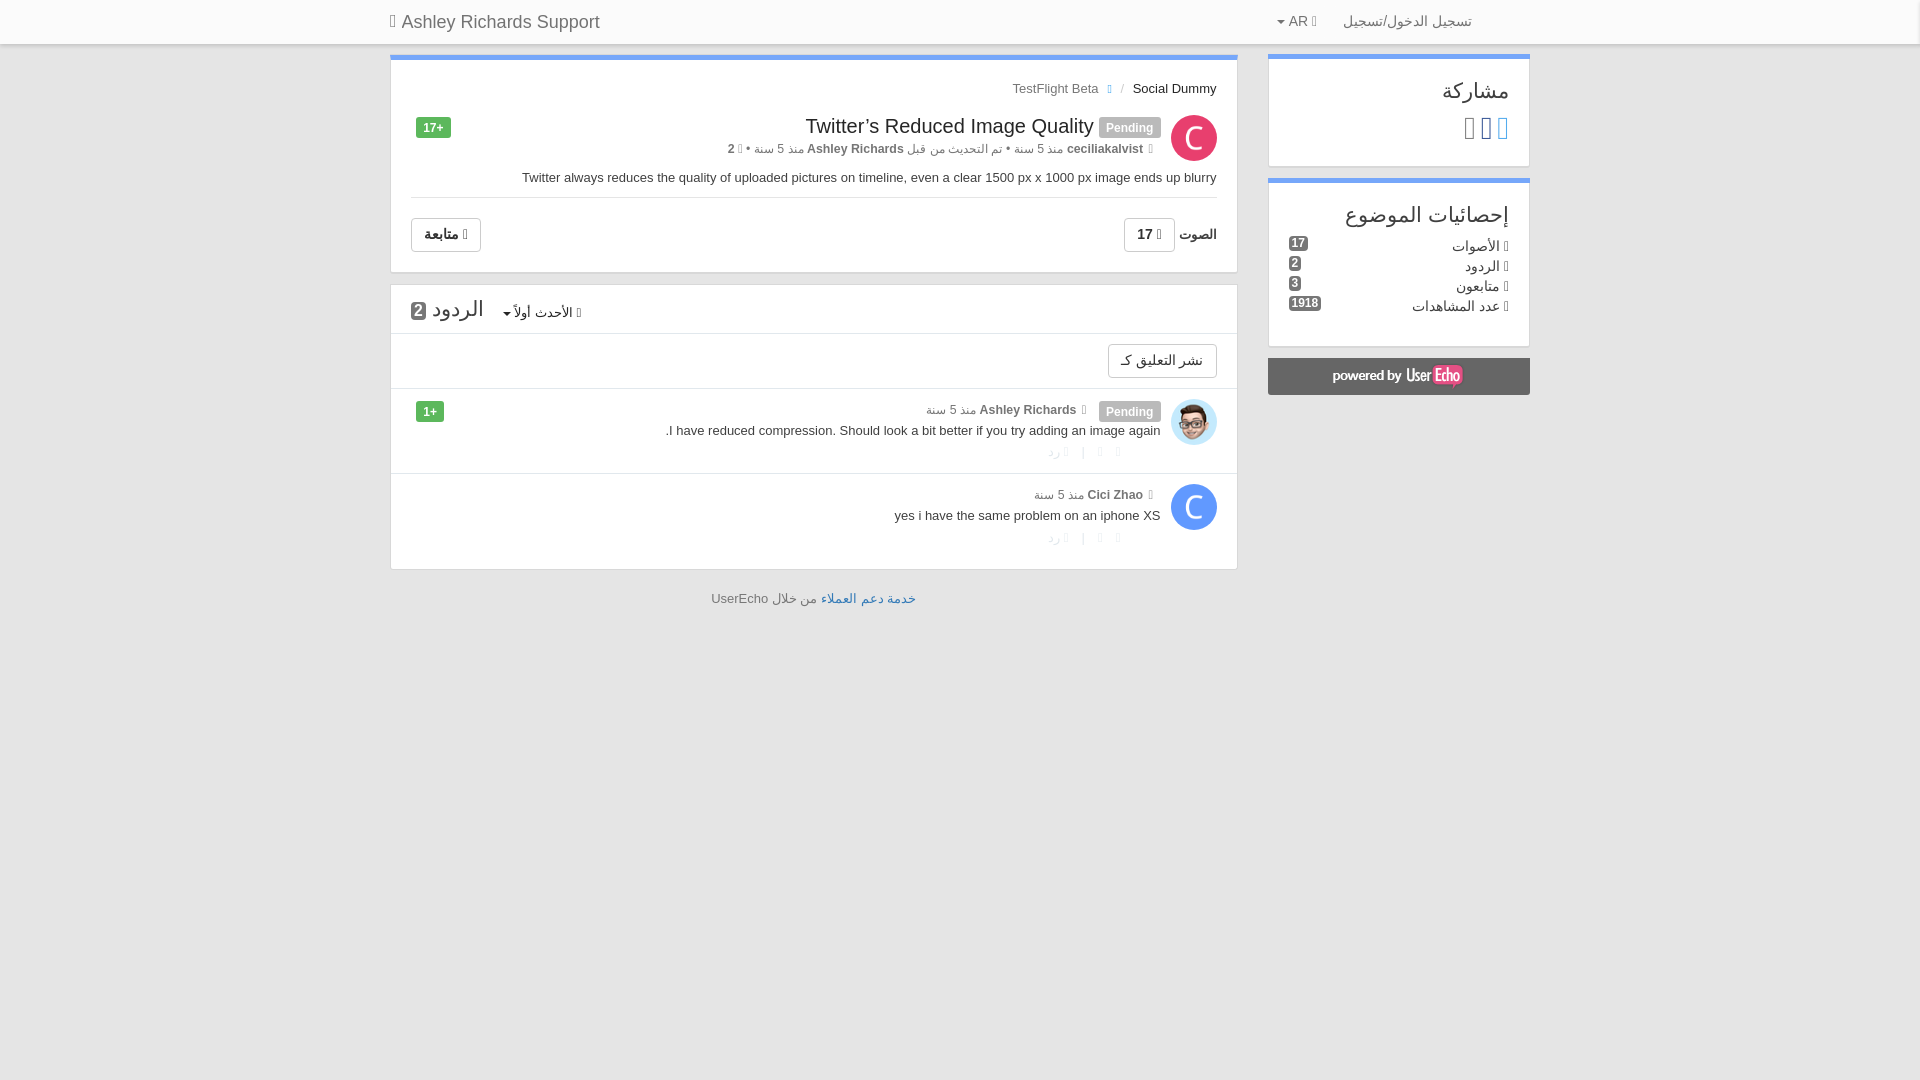 This screenshot has height=1080, width=1920. What do you see at coordinates (1067, 88) in the screenshot?
I see `TestFlight Beta` at bounding box center [1067, 88].